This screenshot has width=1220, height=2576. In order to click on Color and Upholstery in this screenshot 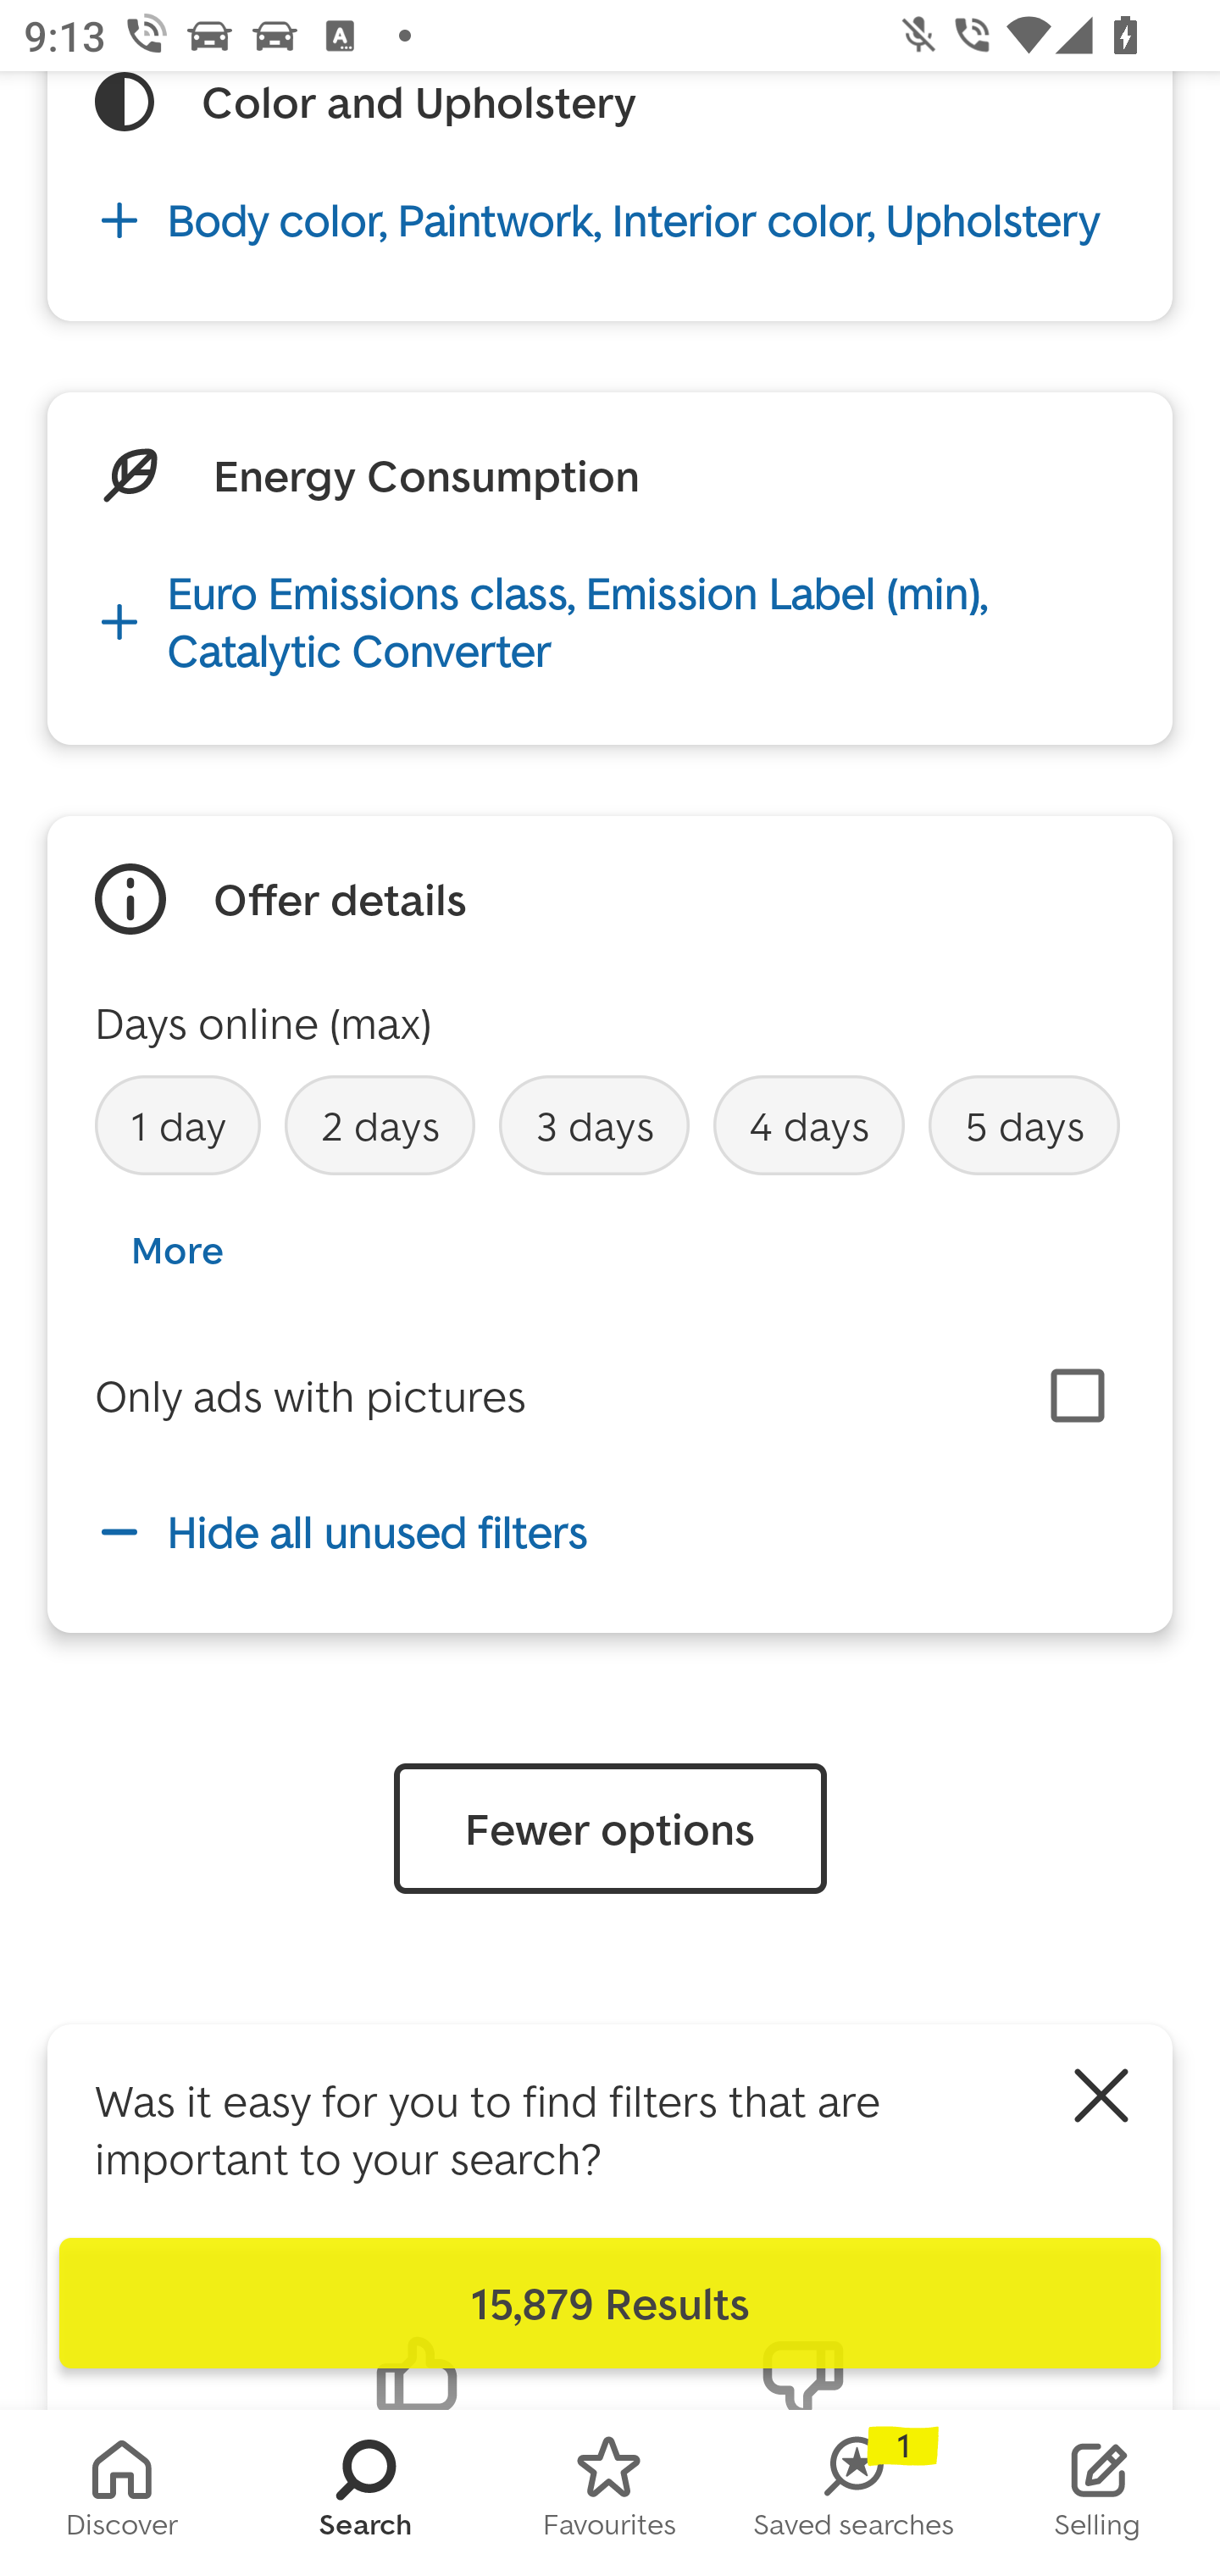, I will do `click(419, 102)`.